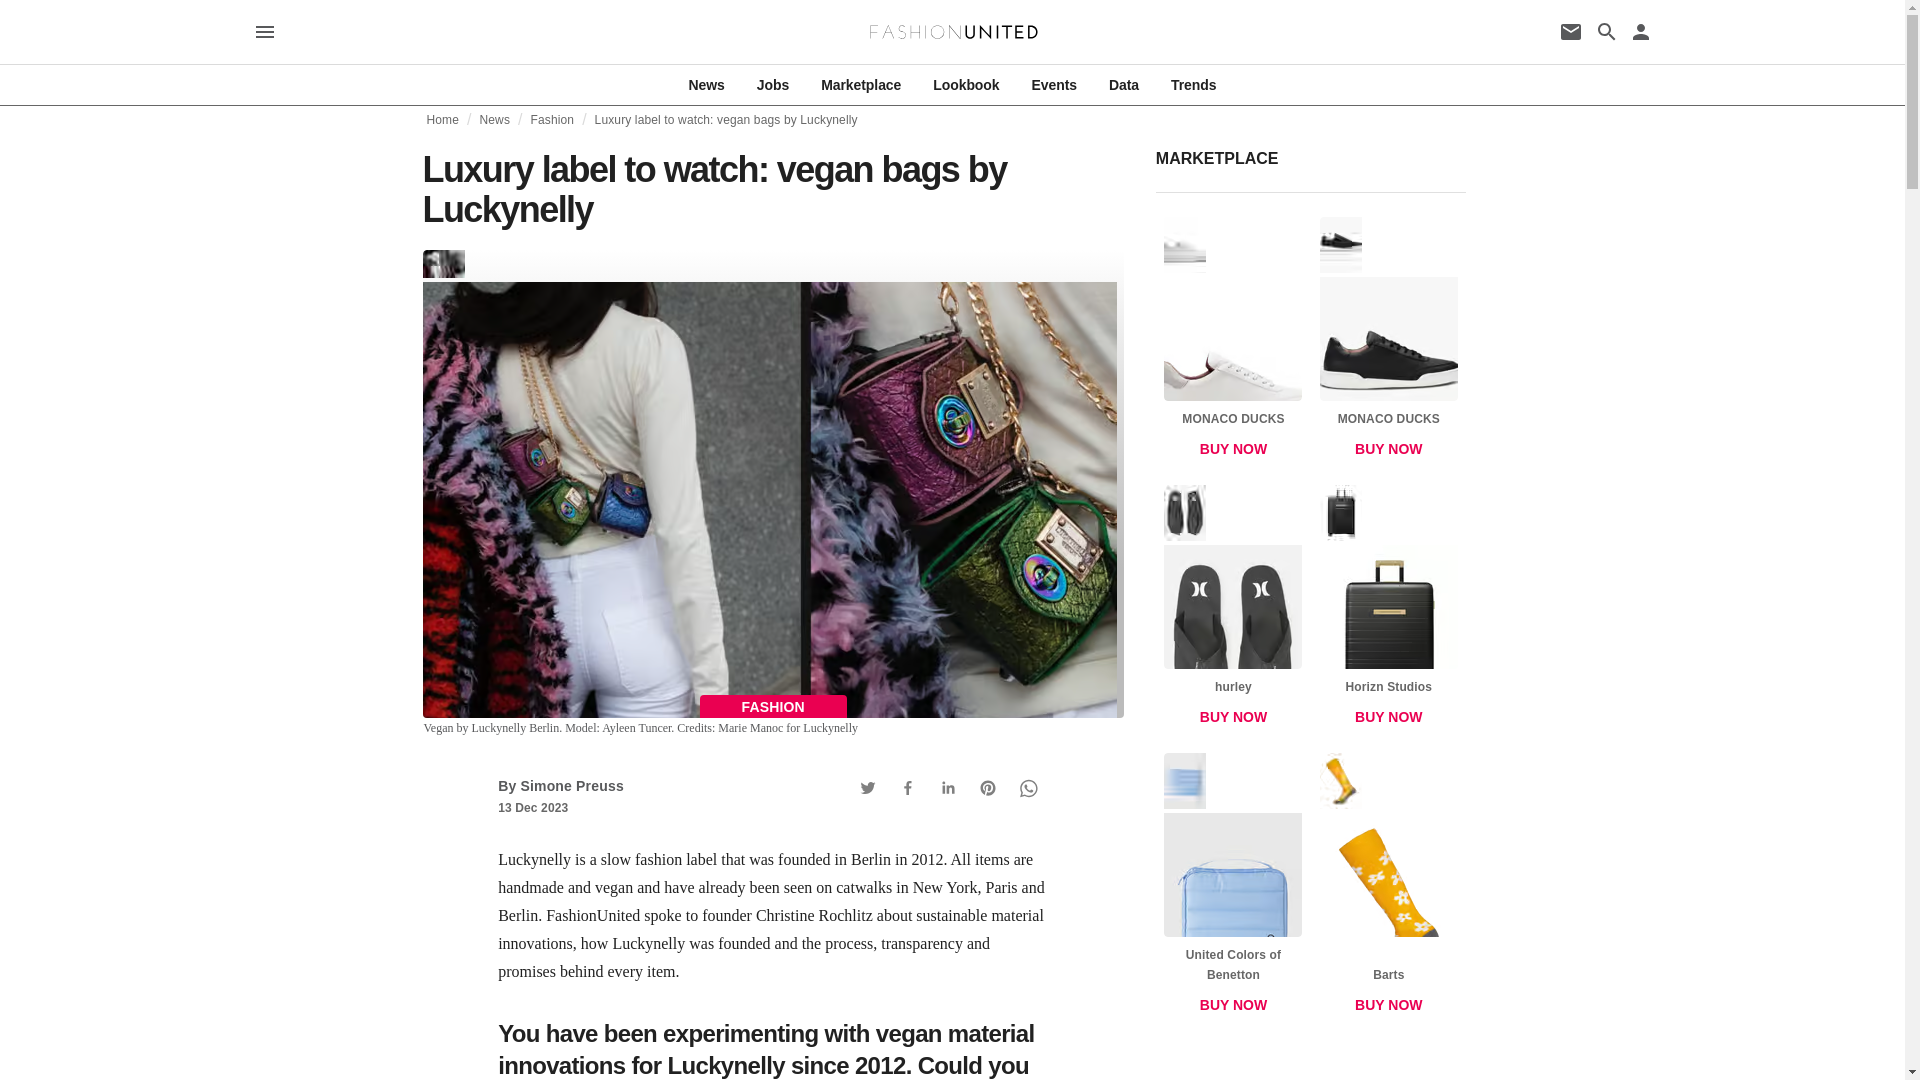 This screenshot has height=1080, width=1920. What do you see at coordinates (1388, 1004) in the screenshot?
I see `BUY NOW` at bounding box center [1388, 1004].